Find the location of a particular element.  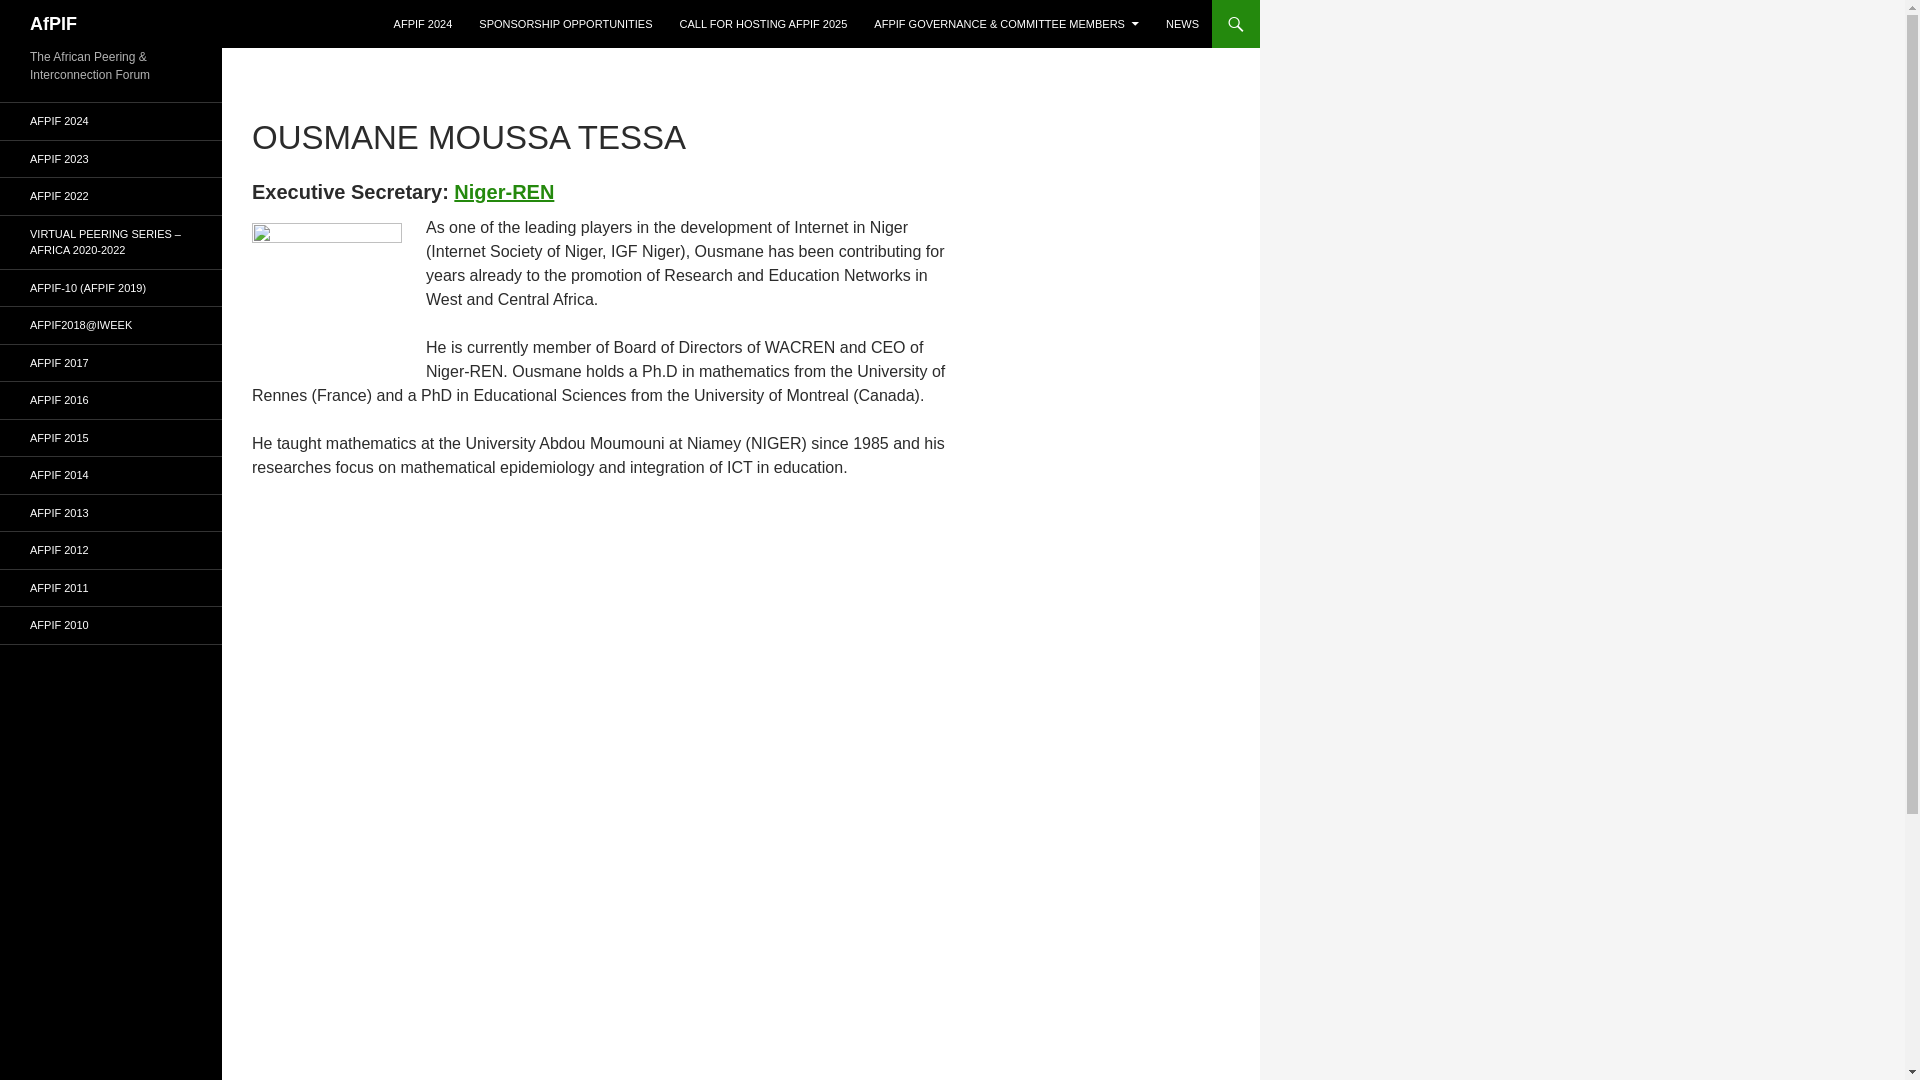

Niger-REN is located at coordinates (504, 192).